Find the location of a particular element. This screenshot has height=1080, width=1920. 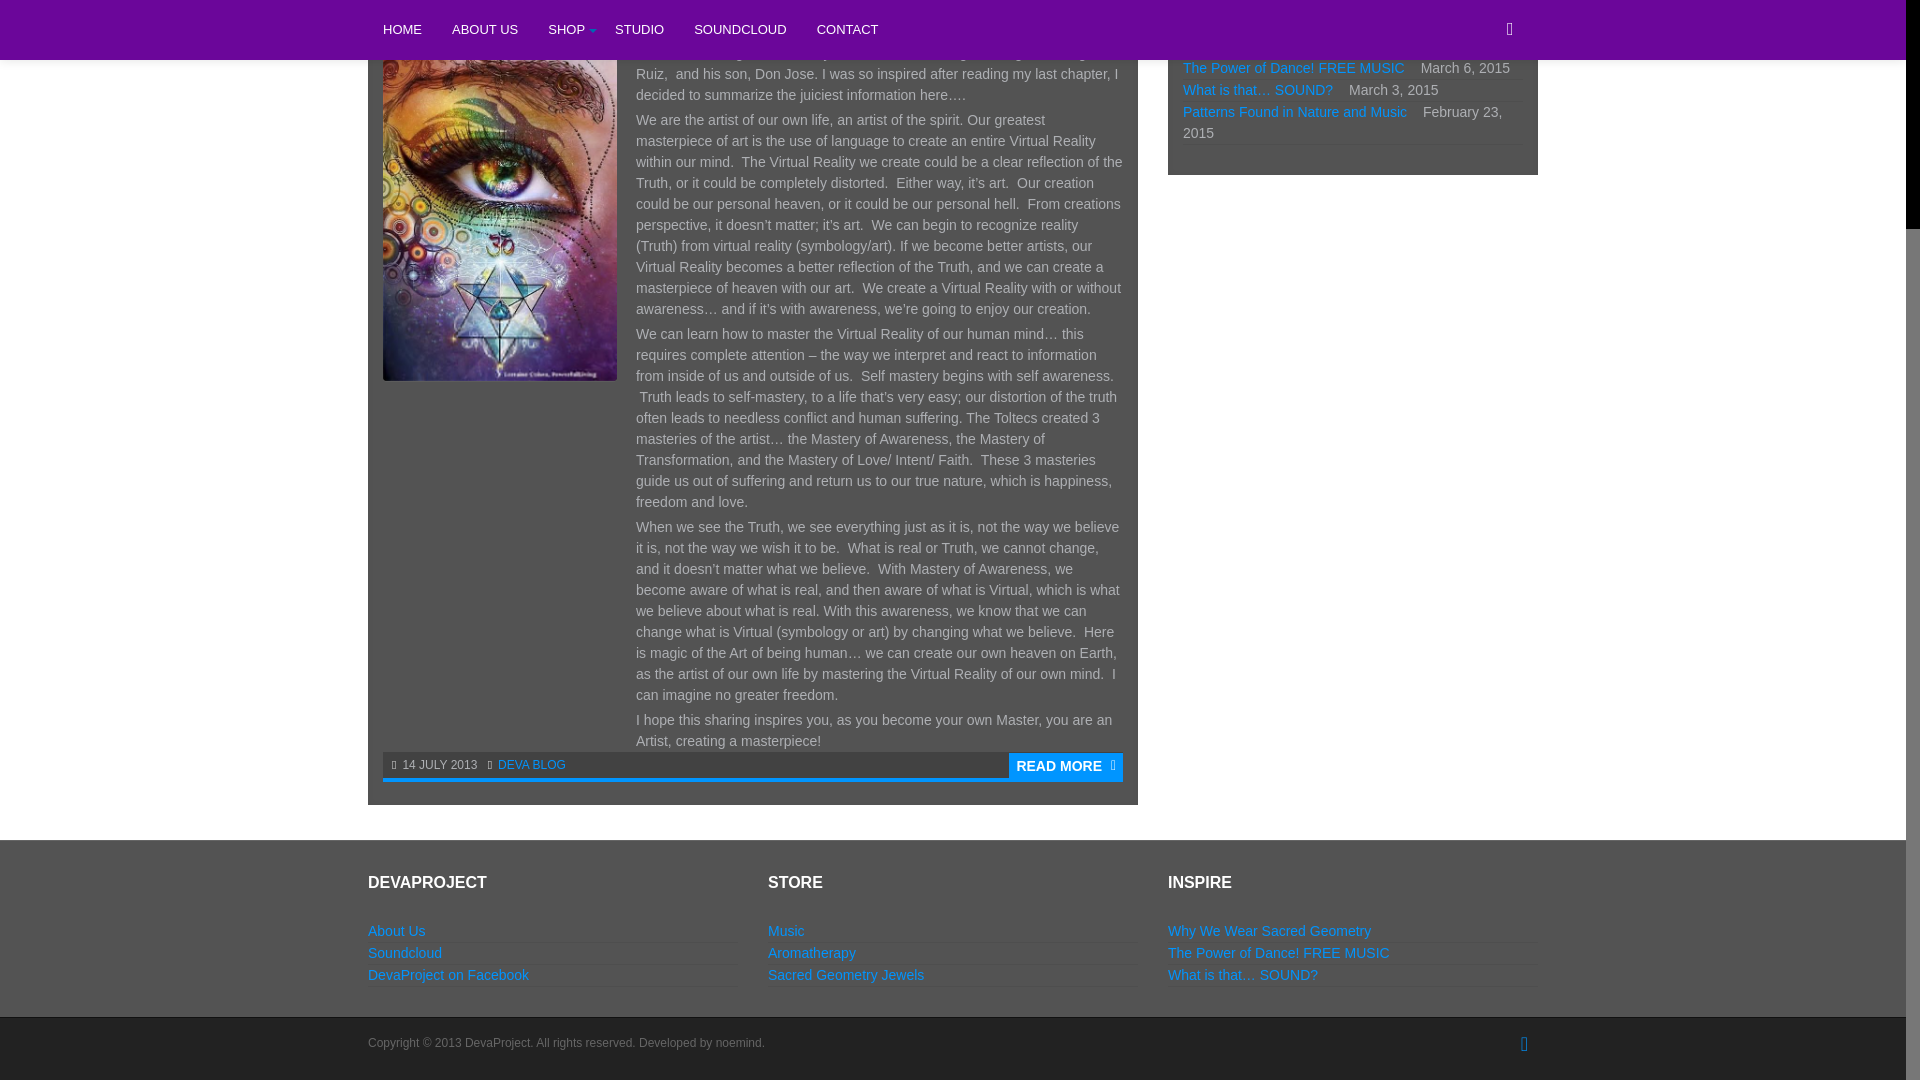

The Art of Being Human is located at coordinates (525, 16).